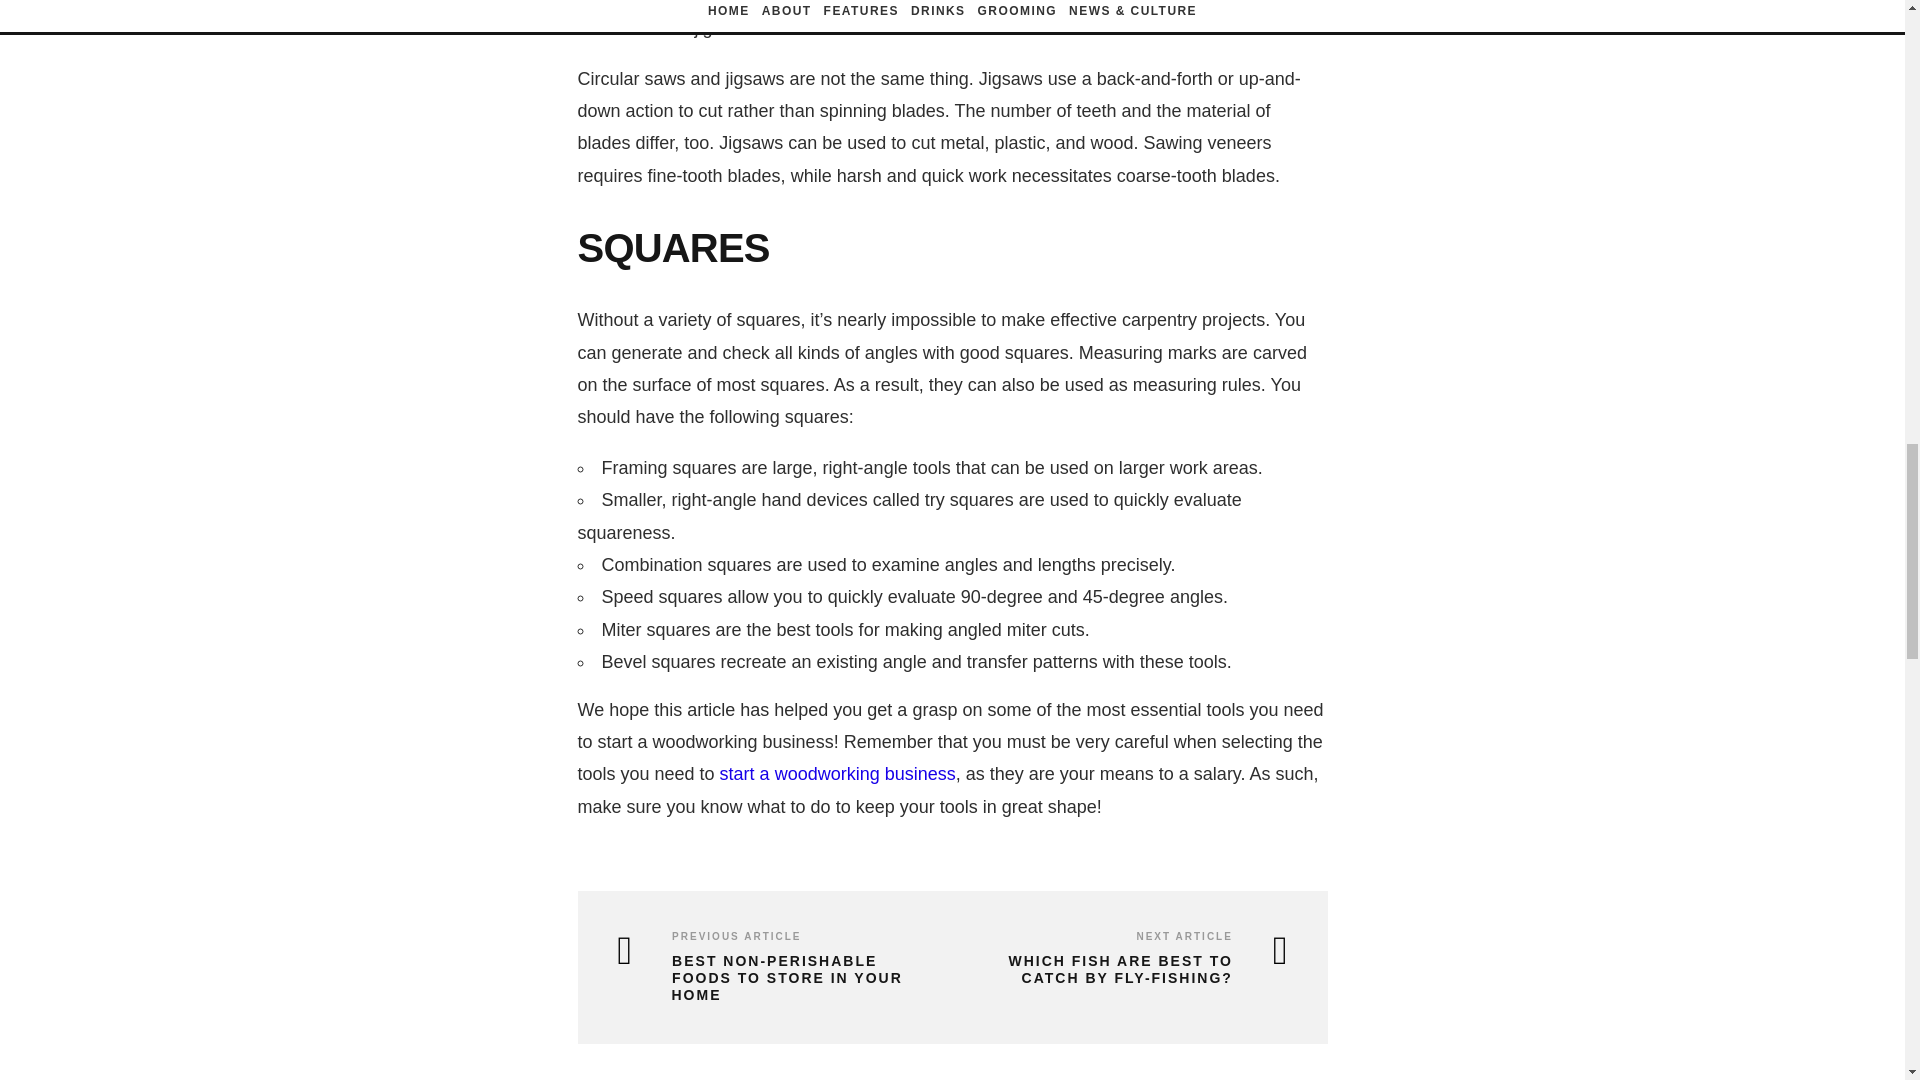 This screenshot has height=1080, width=1920. What do you see at coordinates (736, 936) in the screenshot?
I see `PREVIOUS ARTICLE` at bounding box center [736, 936].